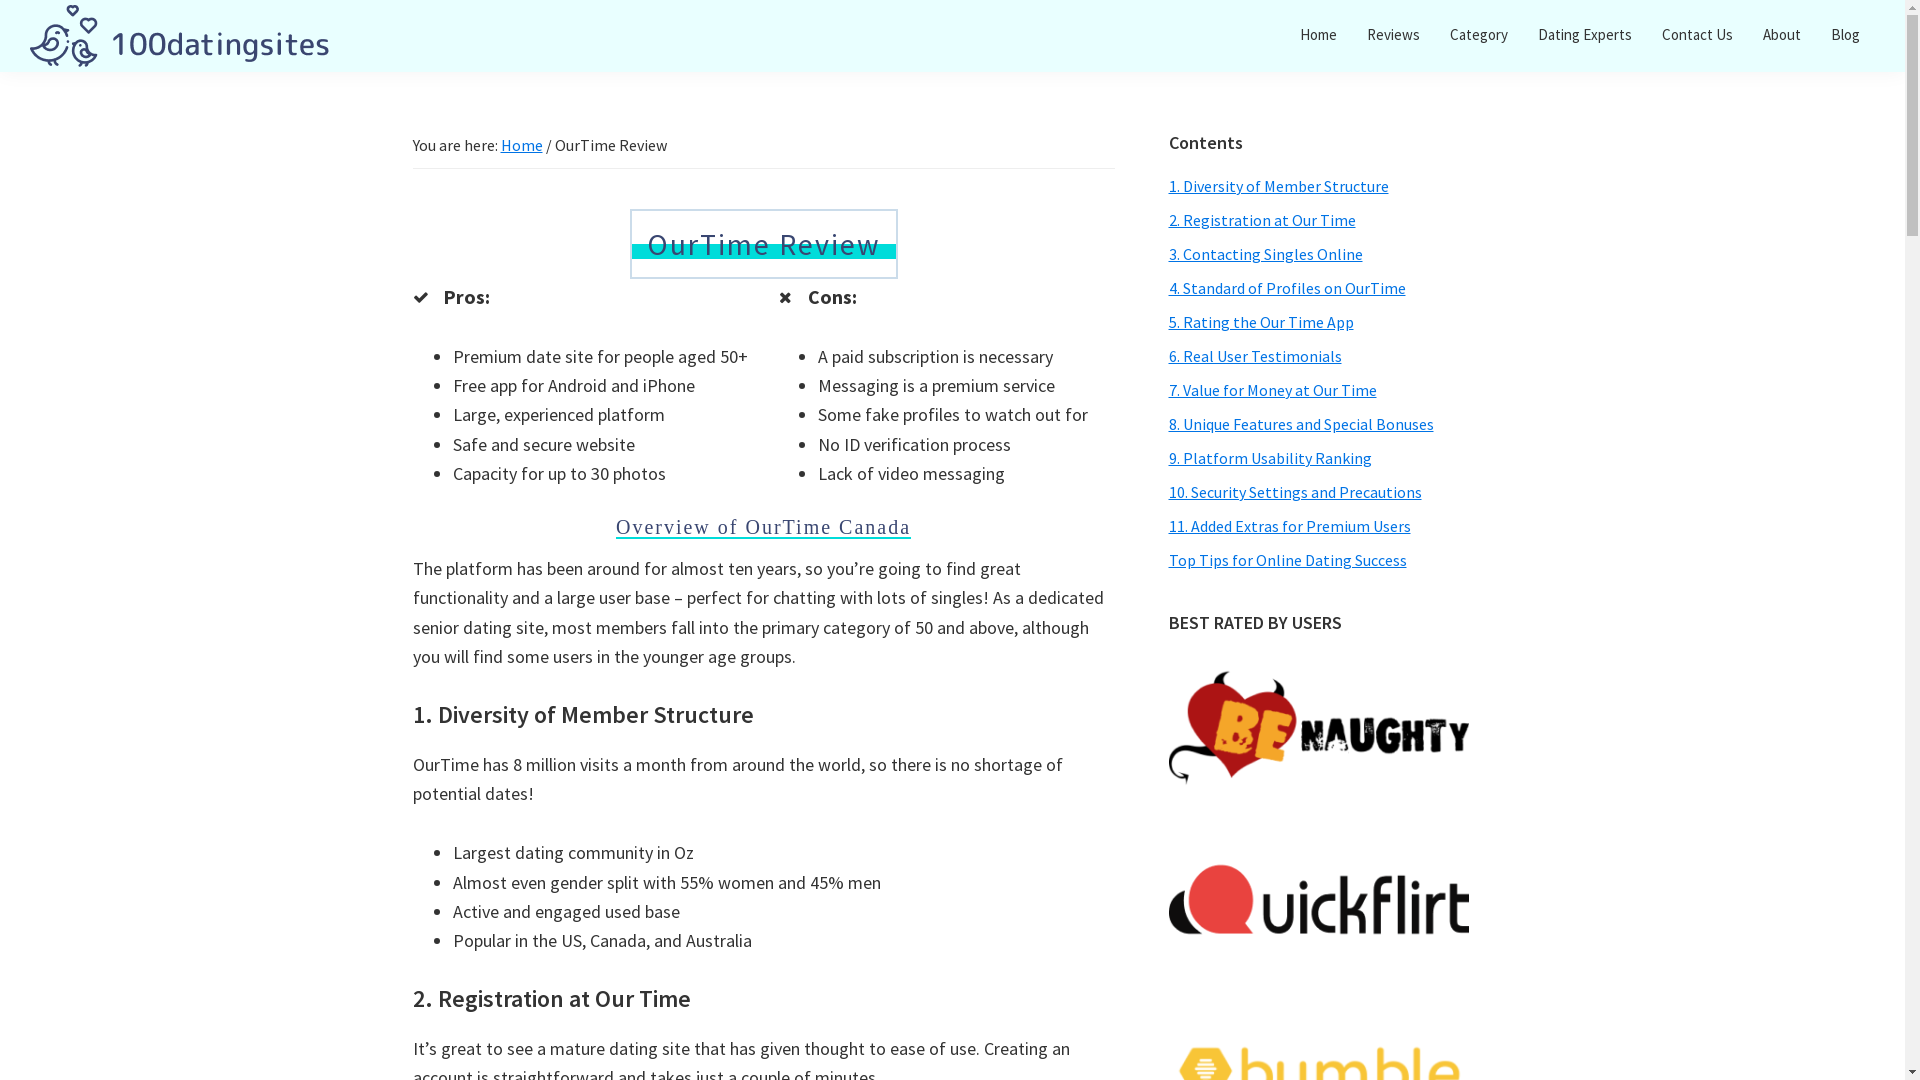 This screenshot has width=1920, height=1080. I want to click on Home, so click(521, 145).